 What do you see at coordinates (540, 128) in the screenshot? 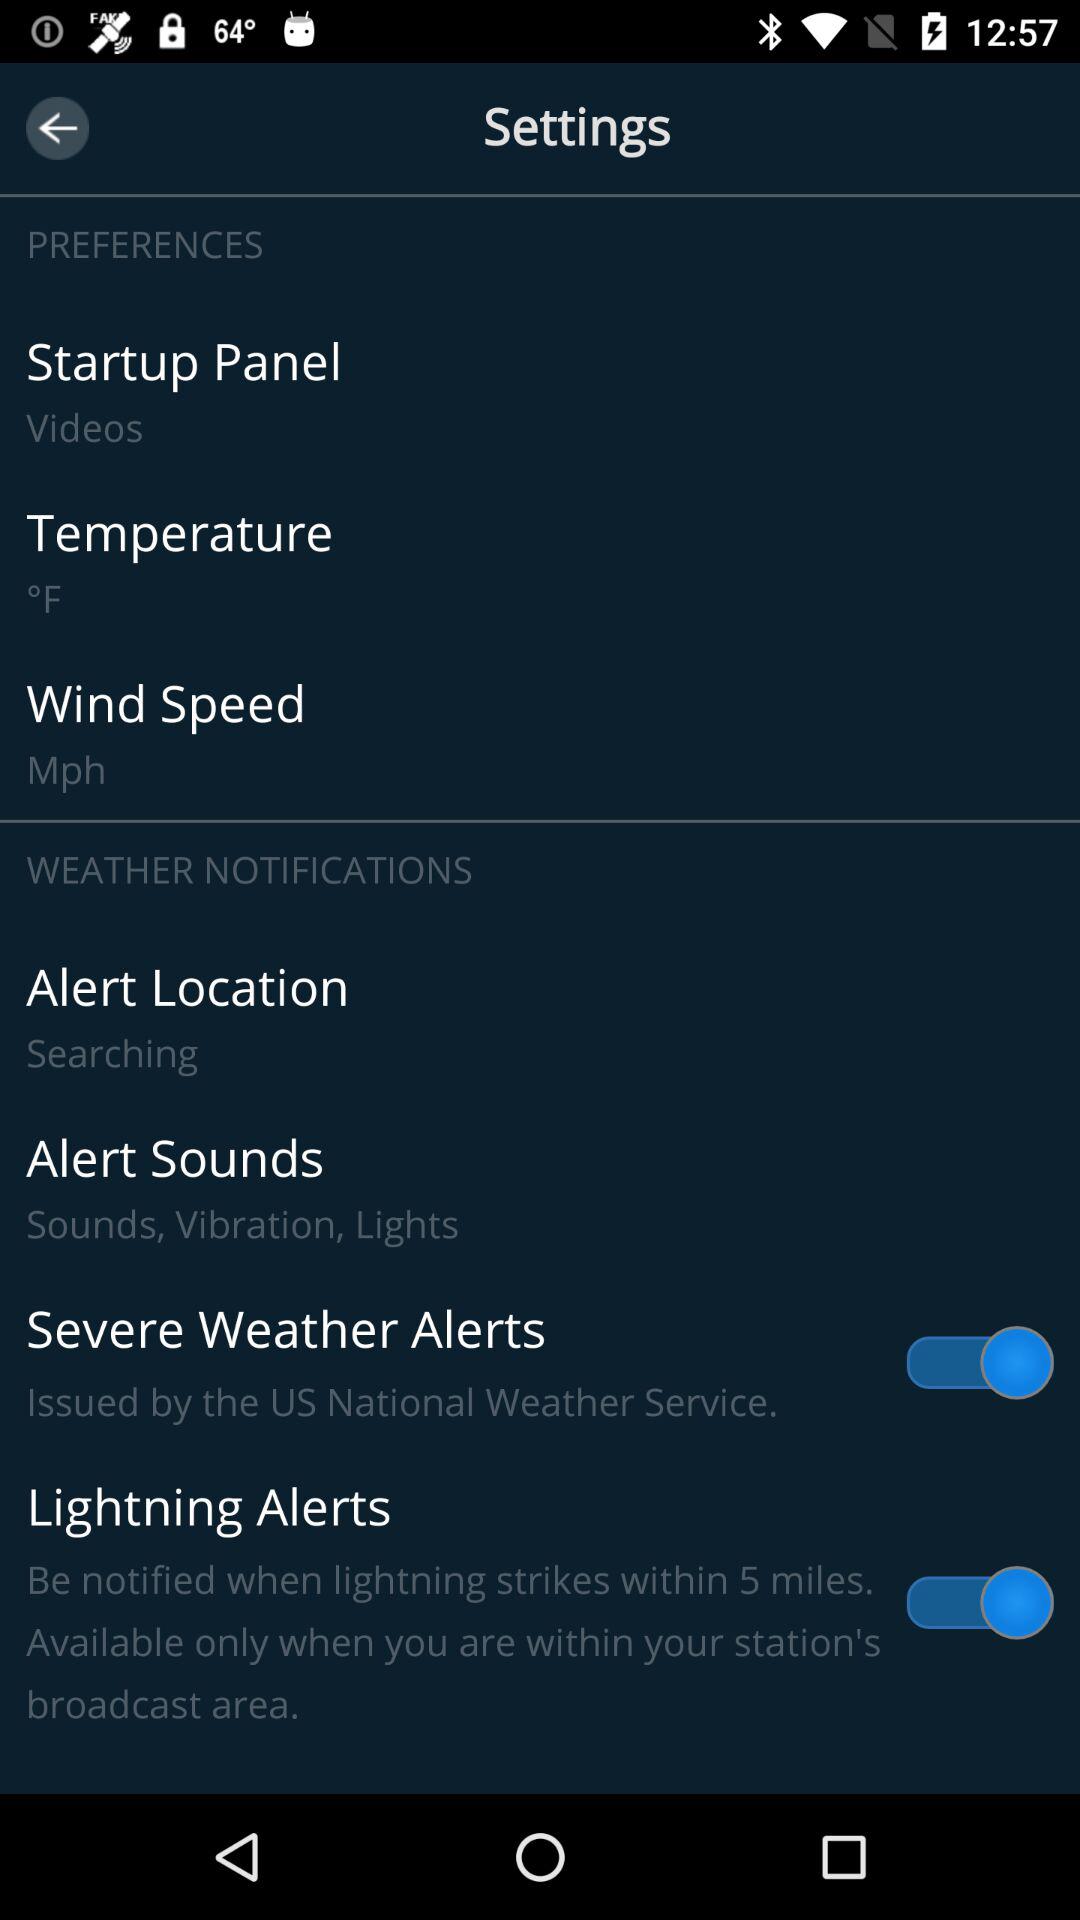
I see `go to settings` at bounding box center [540, 128].